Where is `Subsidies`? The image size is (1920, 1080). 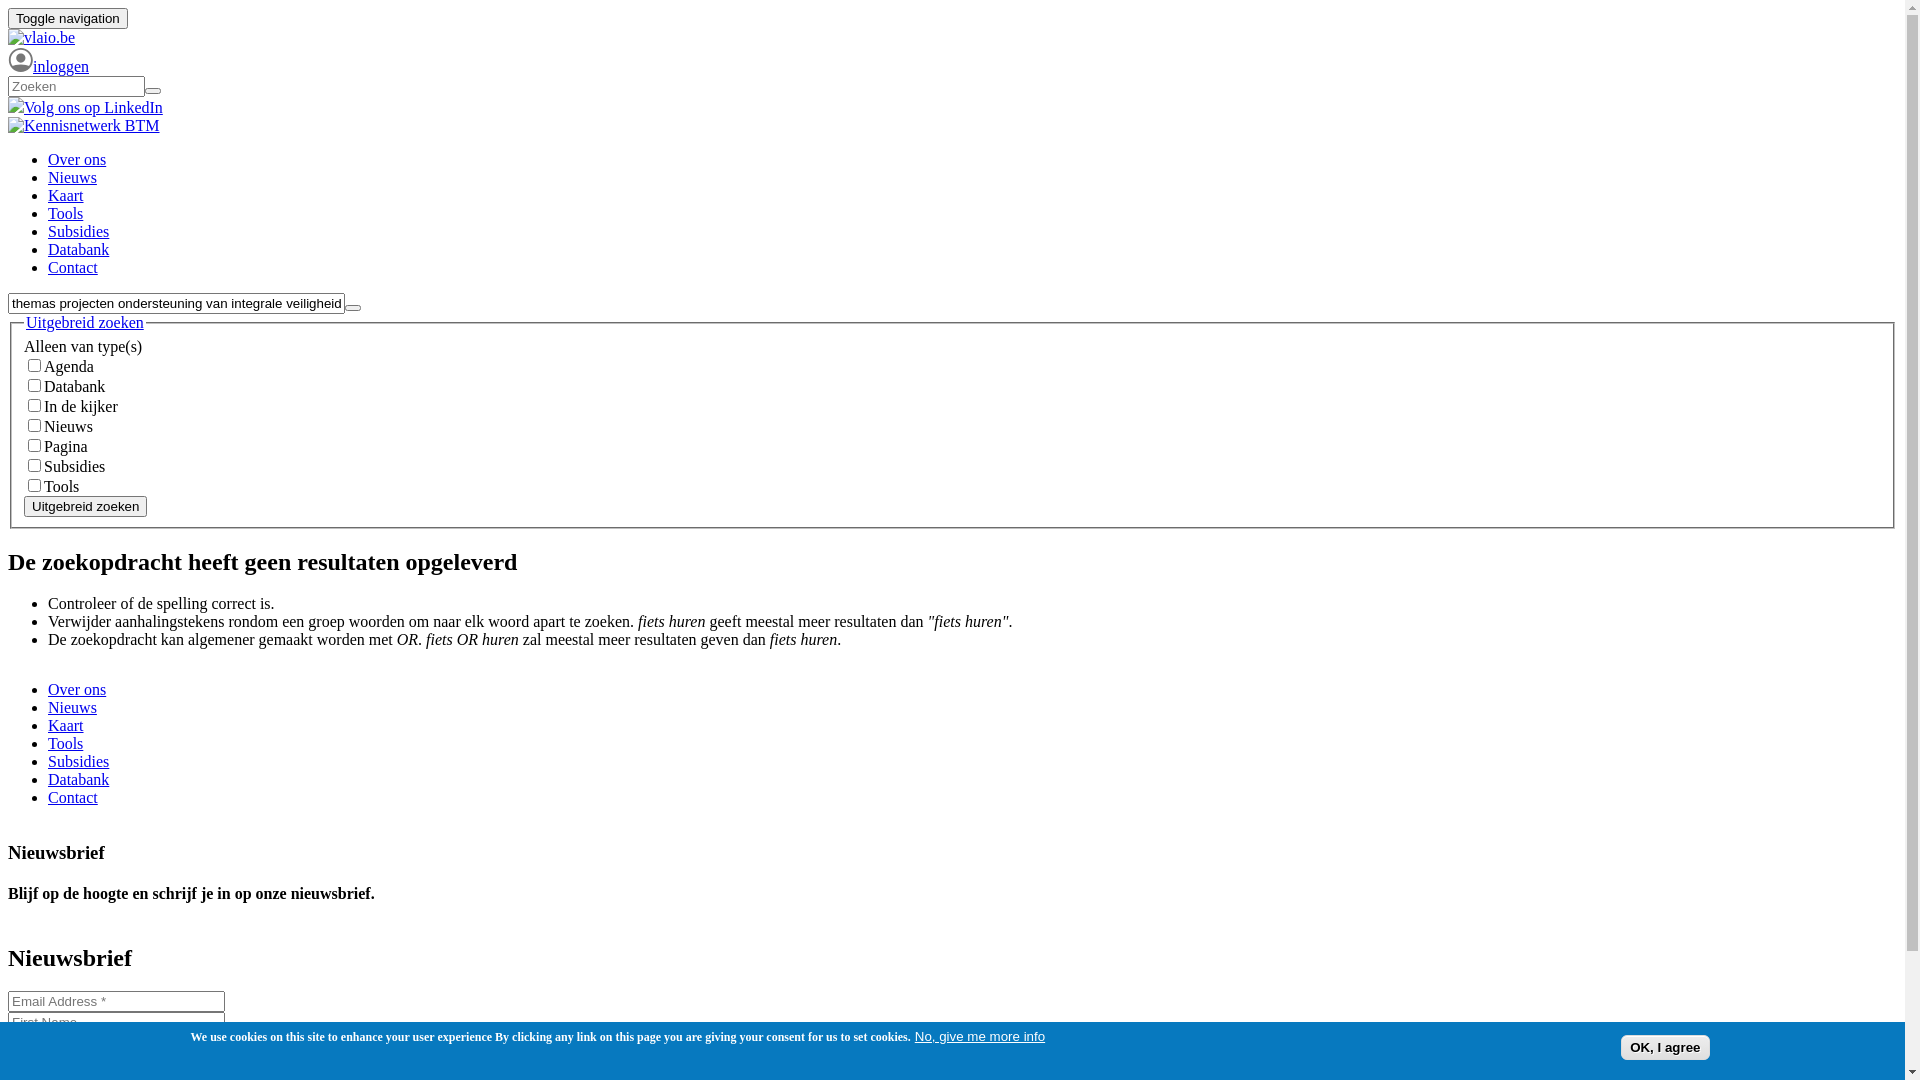 Subsidies is located at coordinates (78, 761).